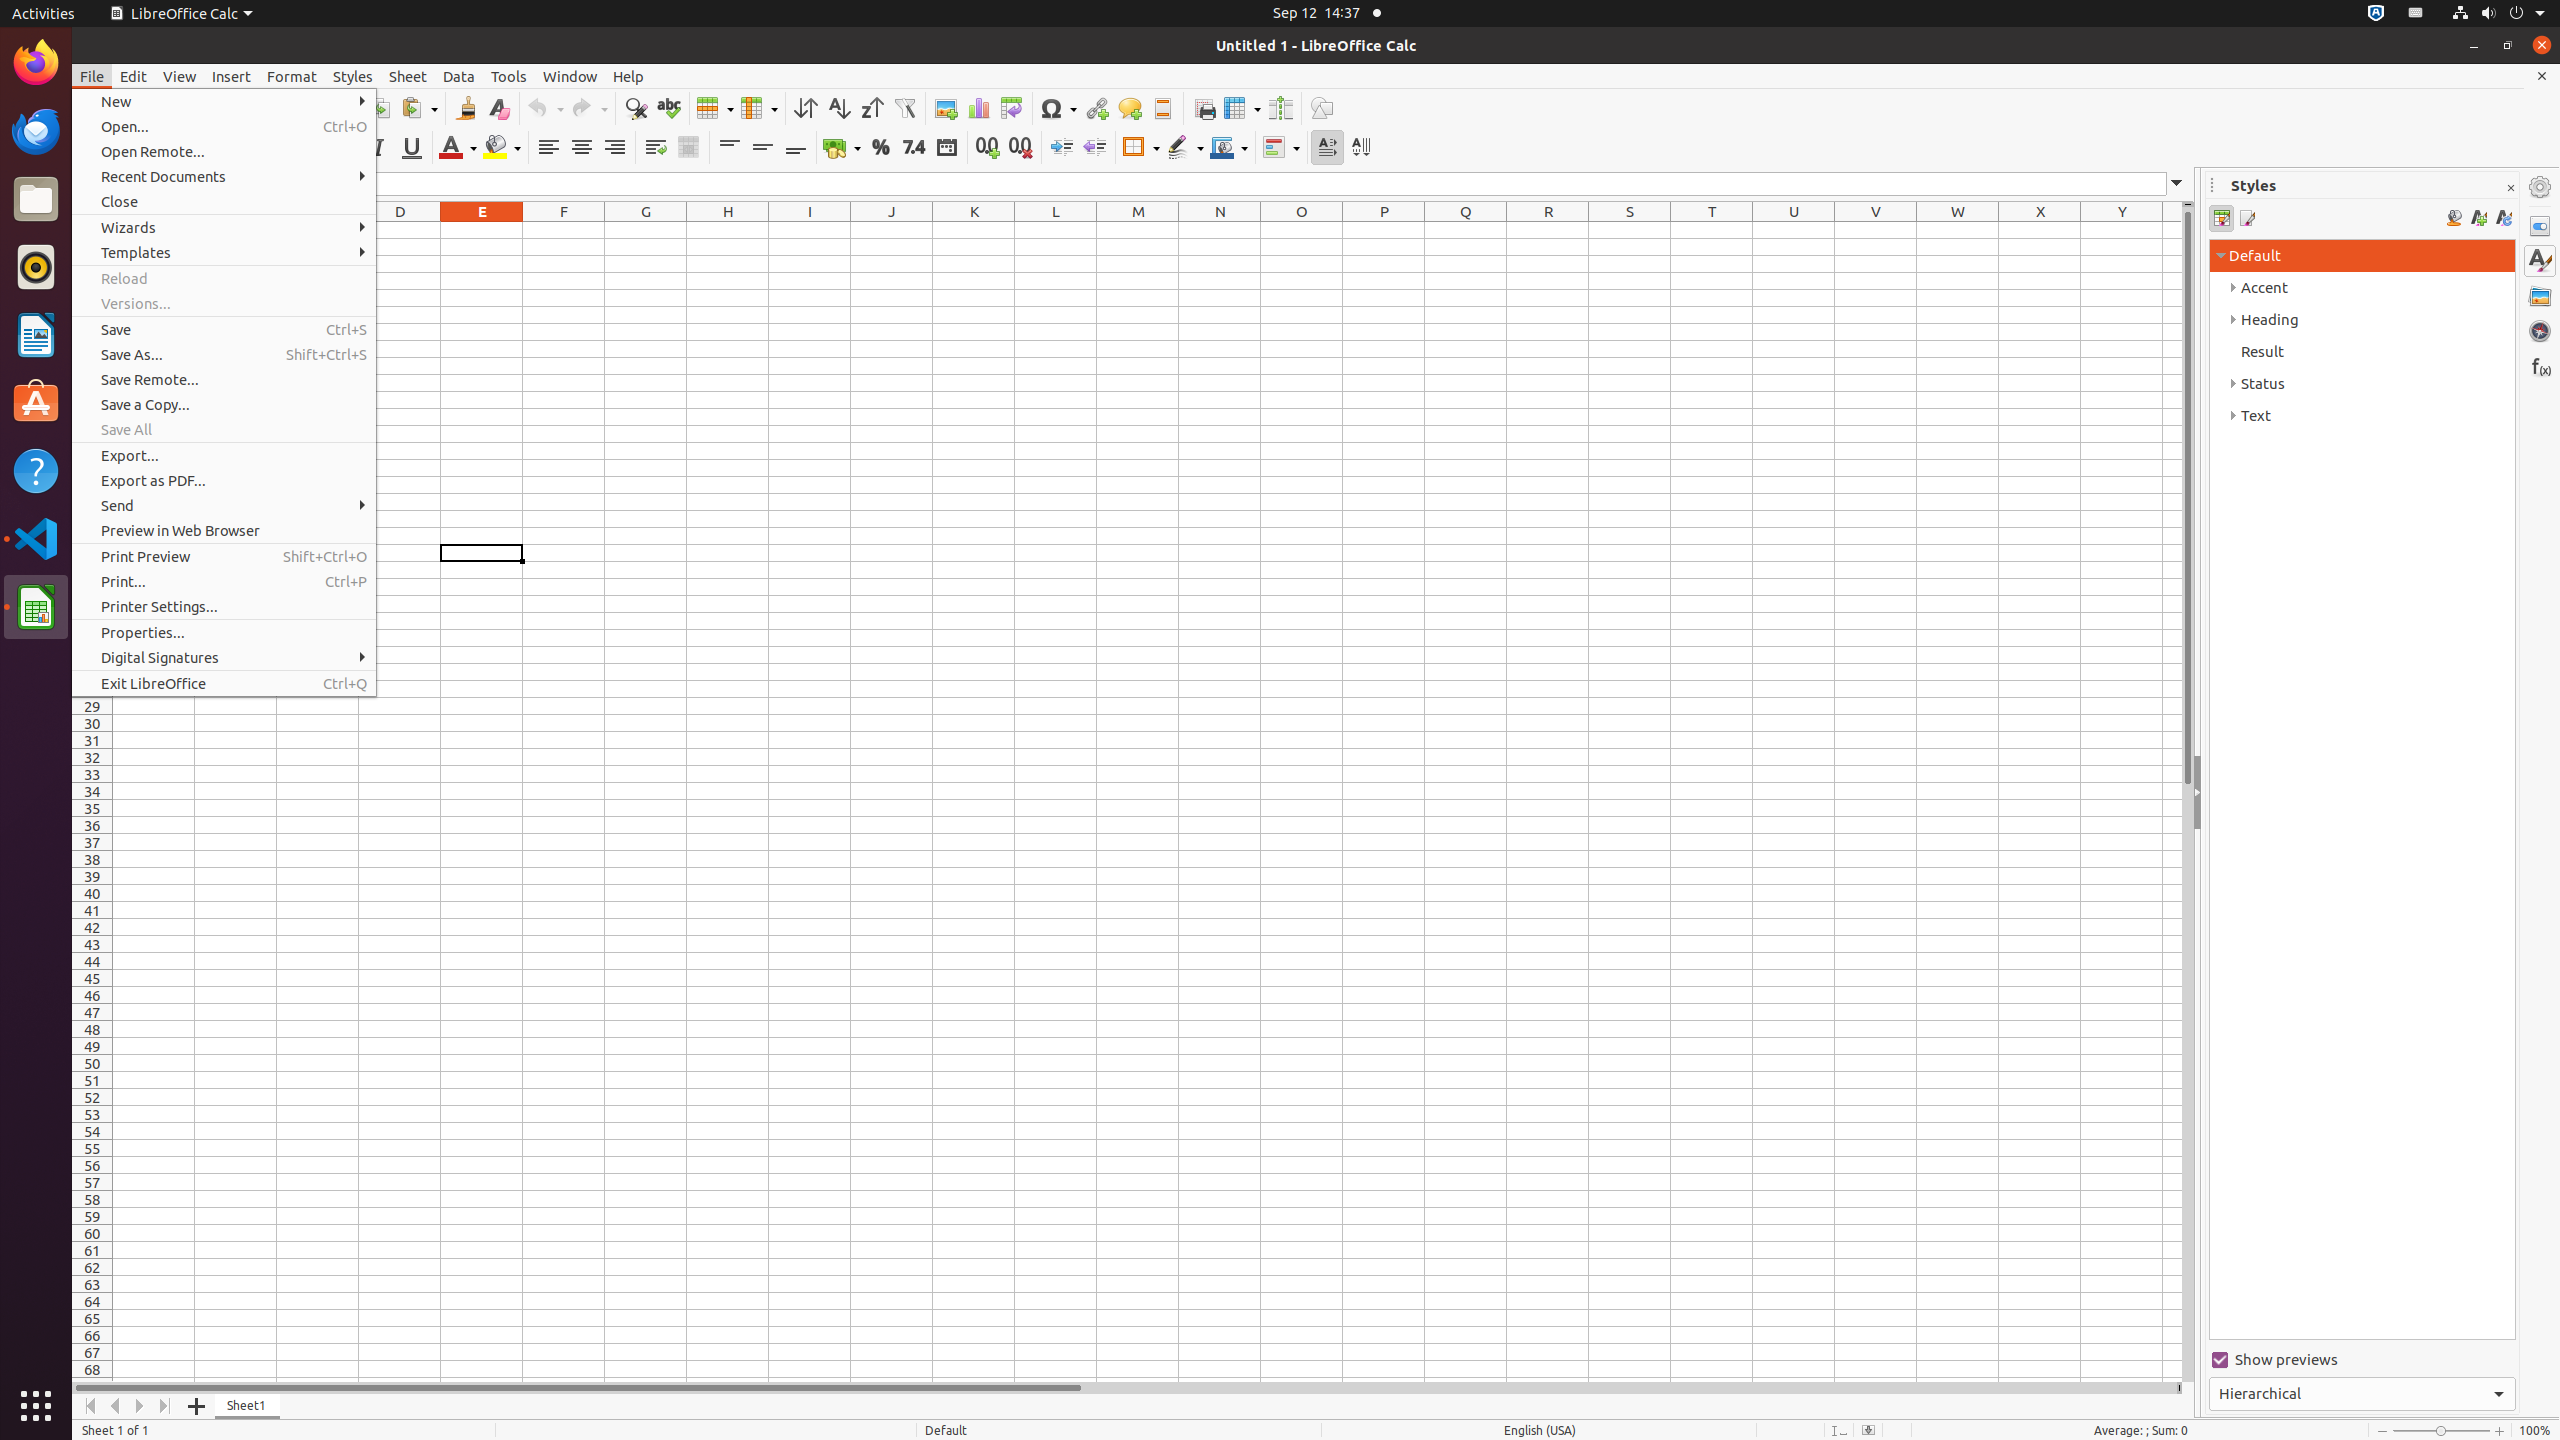 The height and width of the screenshot is (1440, 2560). I want to click on Sheet1, so click(248, 1406).